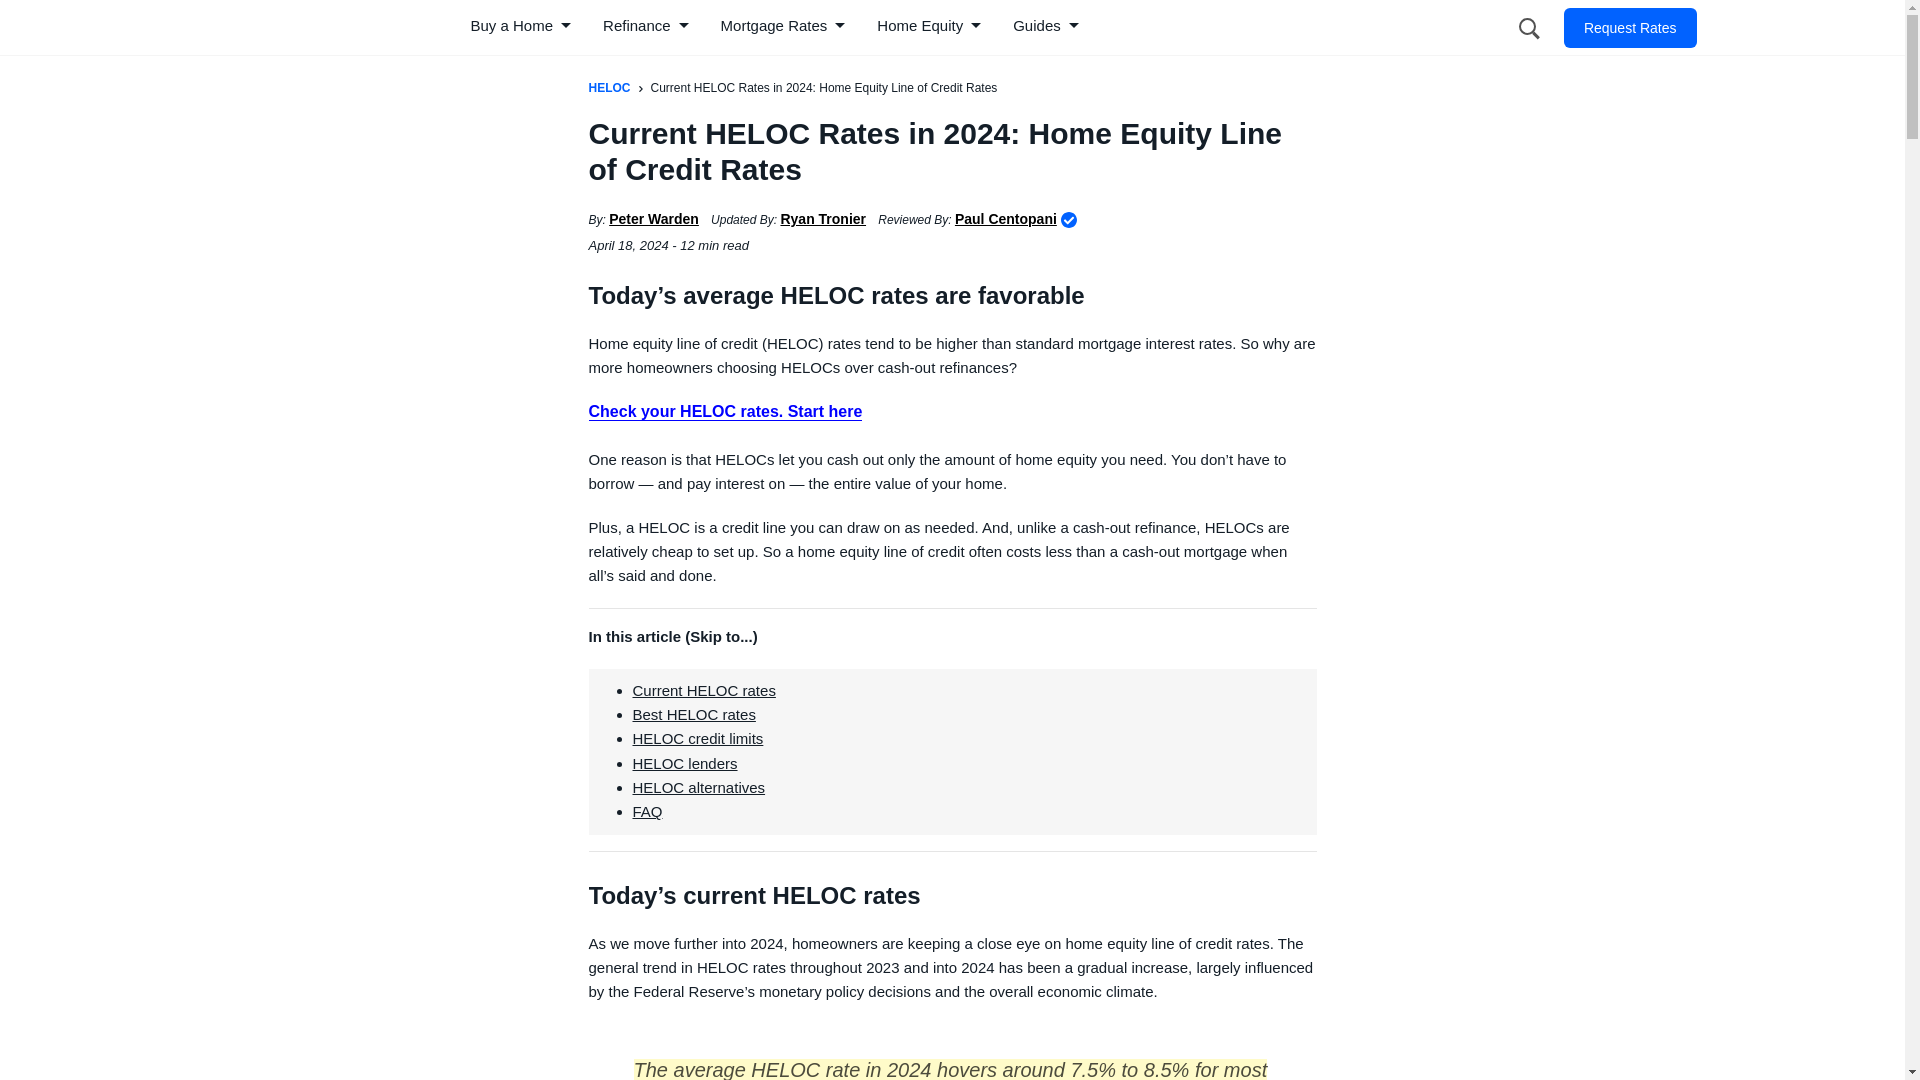 The width and height of the screenshot is (1920, 1080). Describe the element at coordinates (648, 28) in the screenshot. I see `Refinance` at that location.